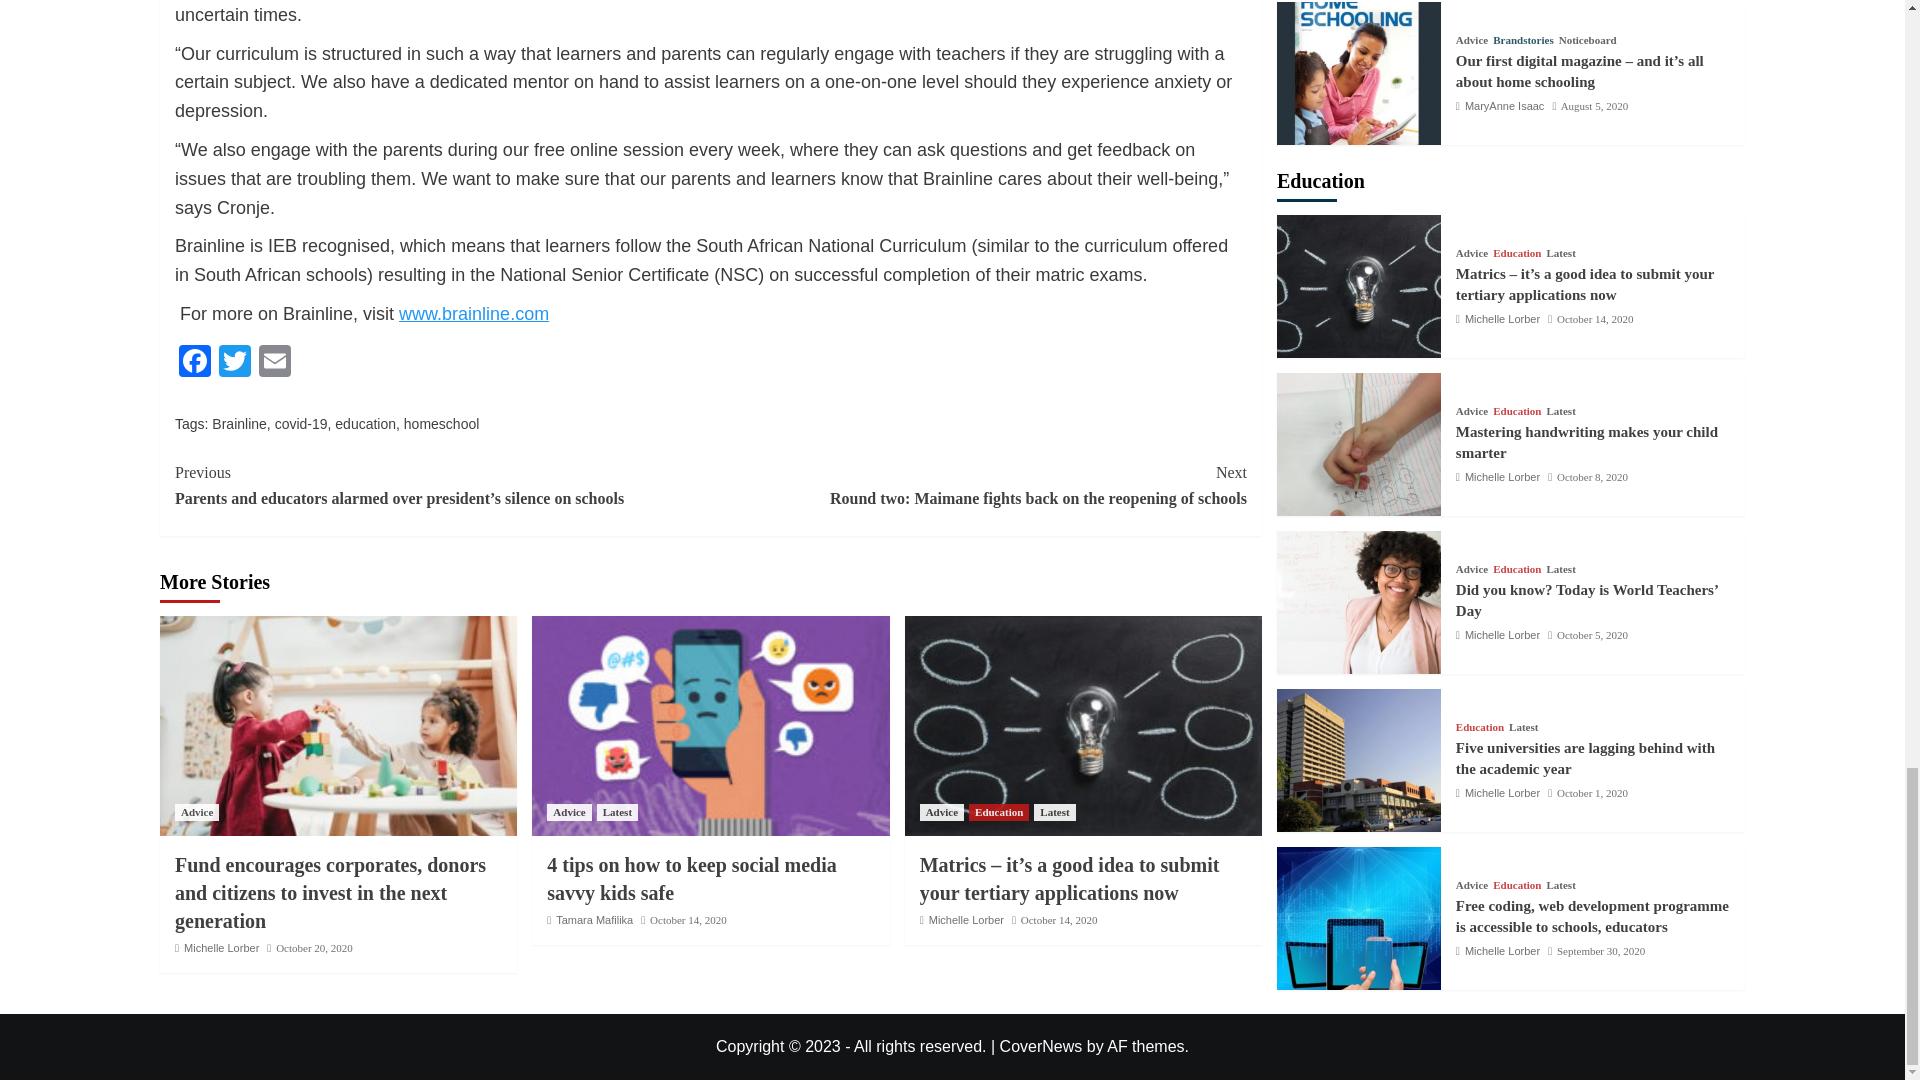 The height and width of the screenshot is (1080, 1920). What do you see at coordinates (238, 424) in the screenshot?
I see `Brainline` at bounding box center [238, 424].